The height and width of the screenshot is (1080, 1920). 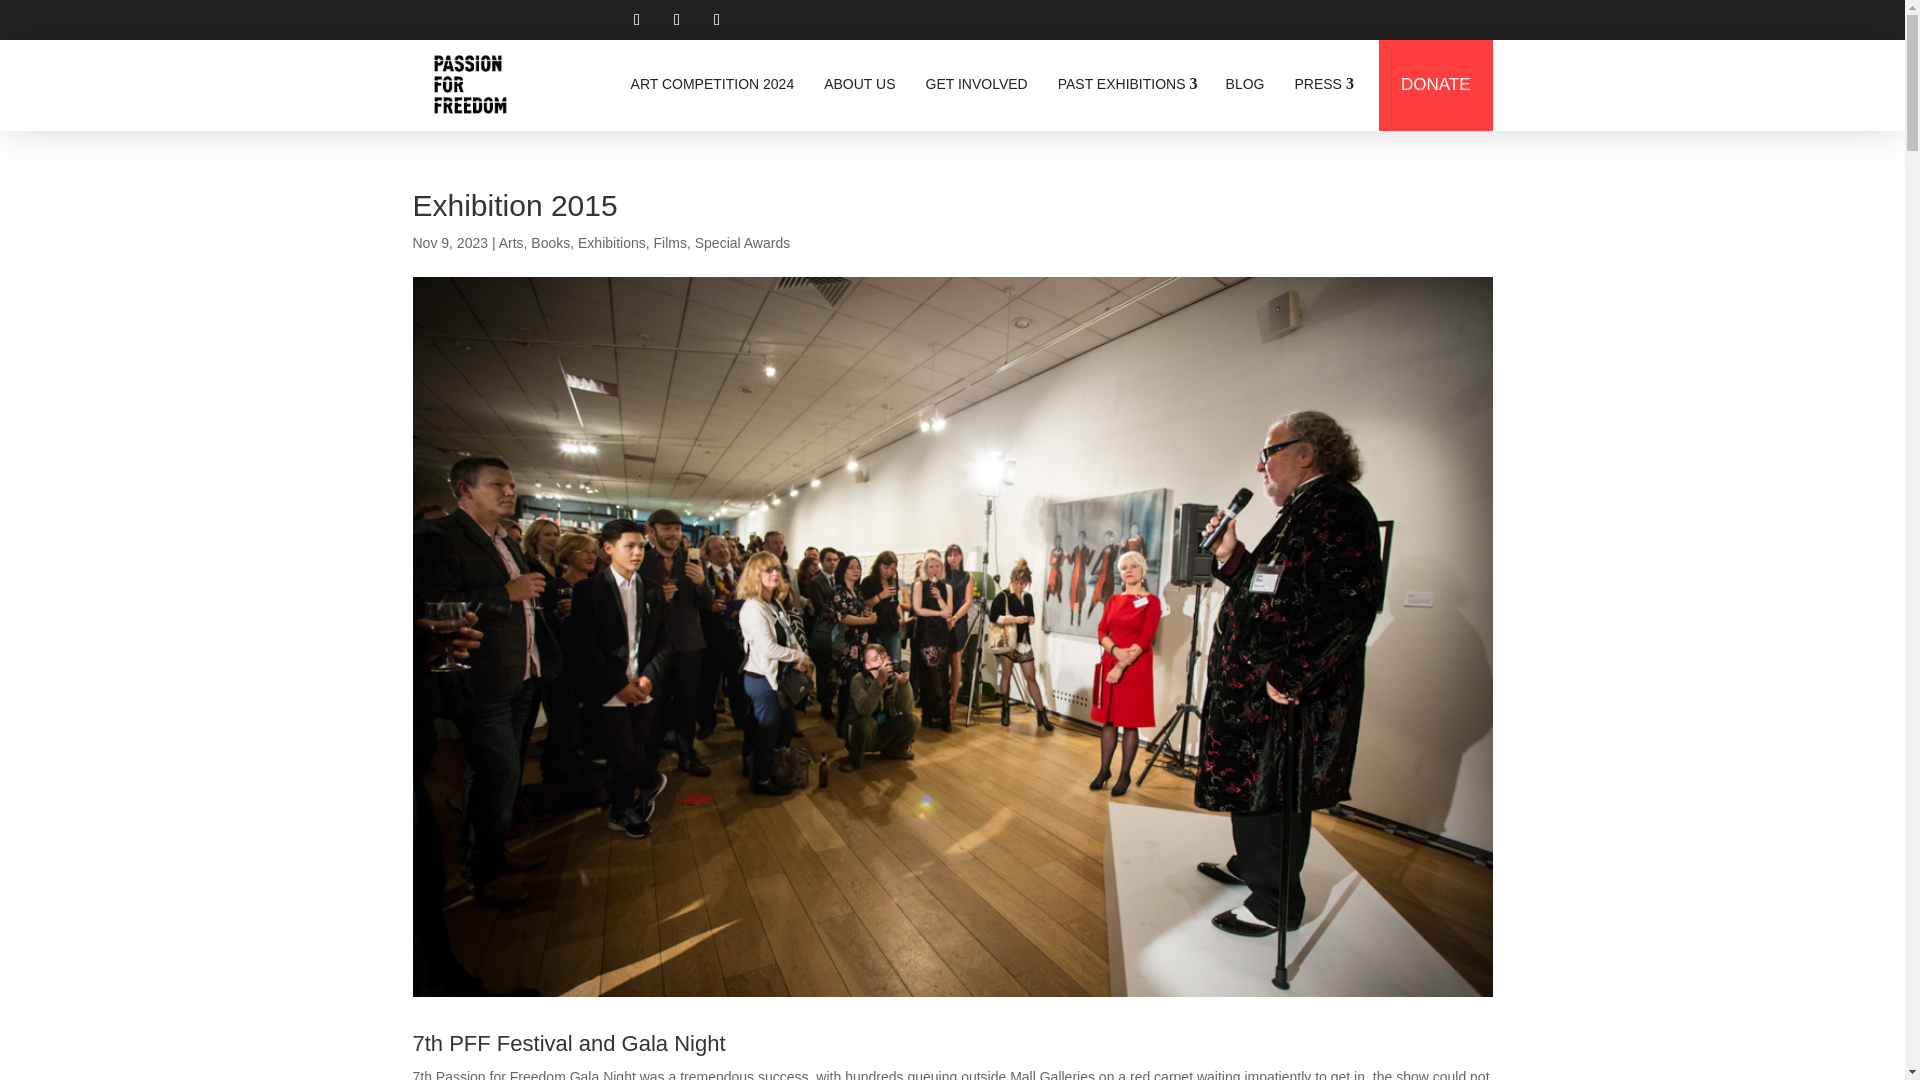 What do you see at coordinates (1322, 84) in the screenshot?
I see `PRESS` at bounding box center [1322, 84].